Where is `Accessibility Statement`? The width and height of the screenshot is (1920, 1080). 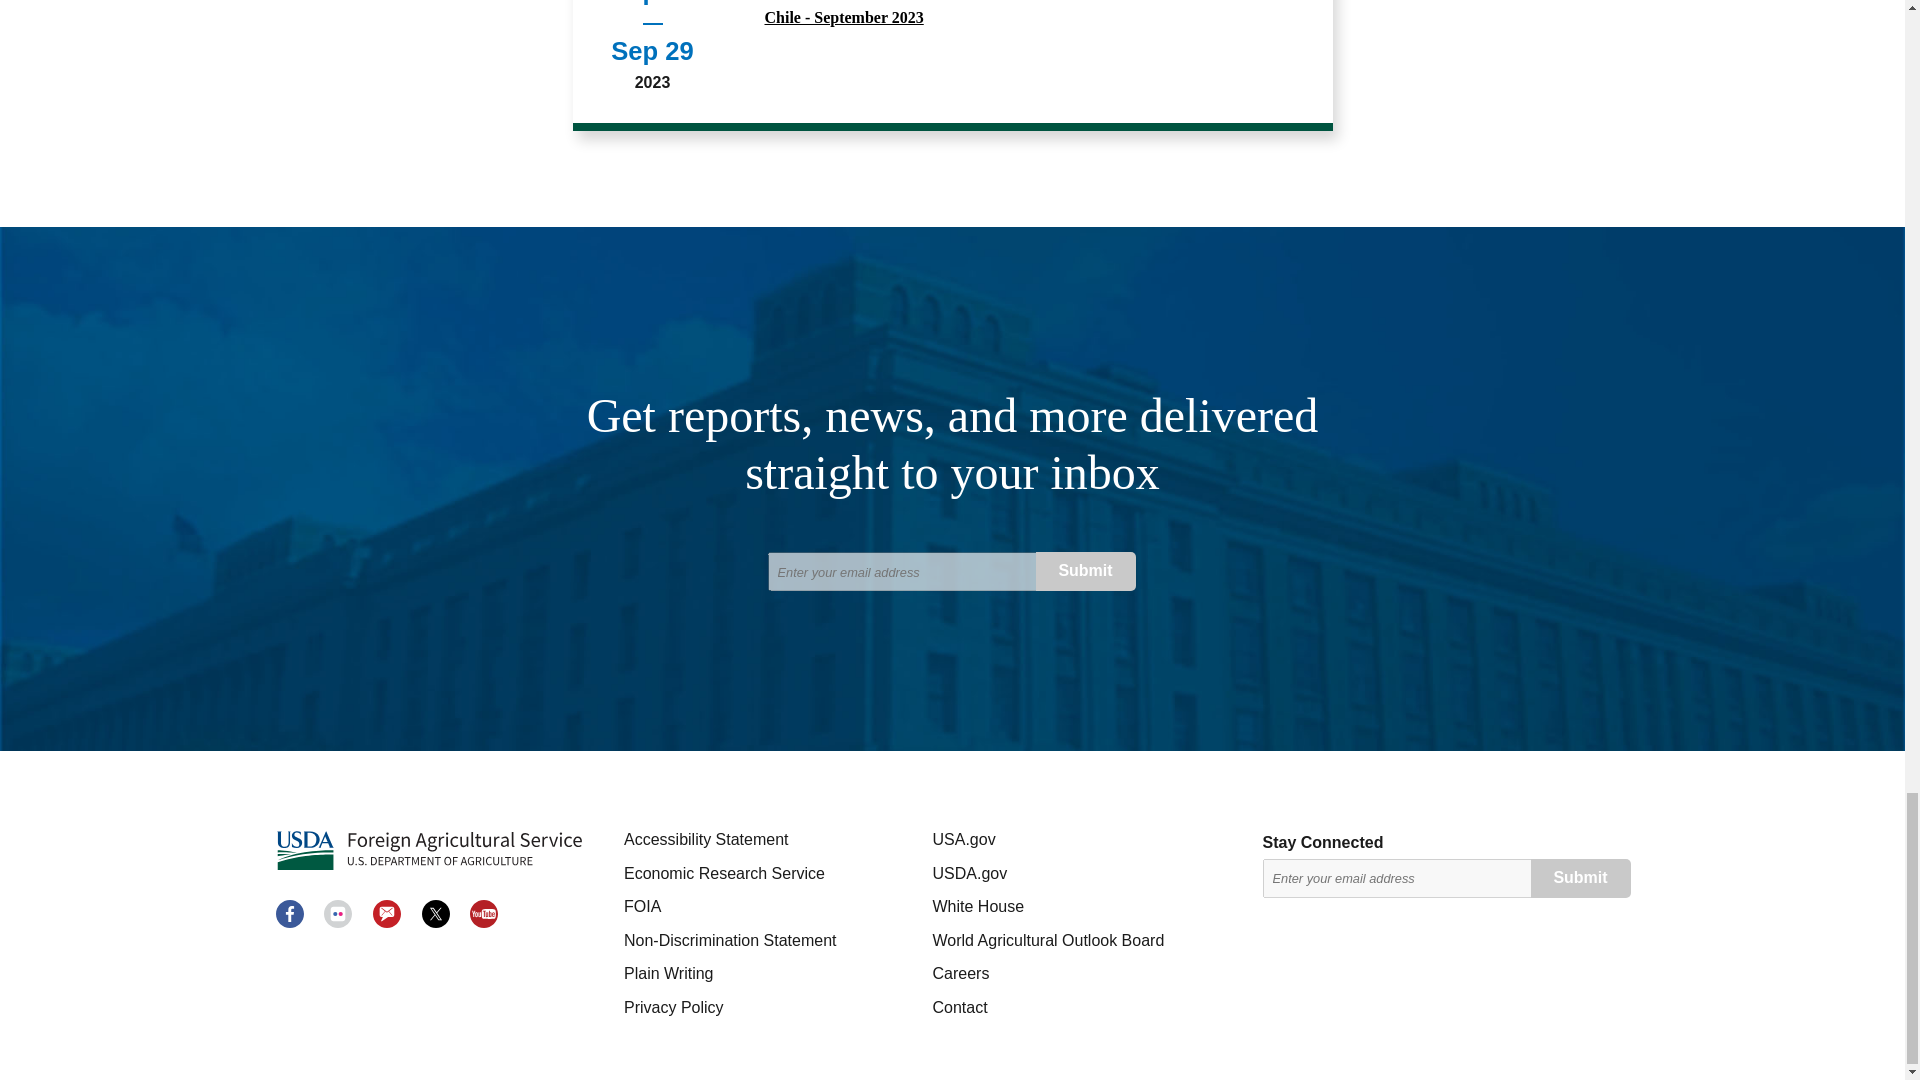
Accessibility Statement is located at coordinates (770, 839).